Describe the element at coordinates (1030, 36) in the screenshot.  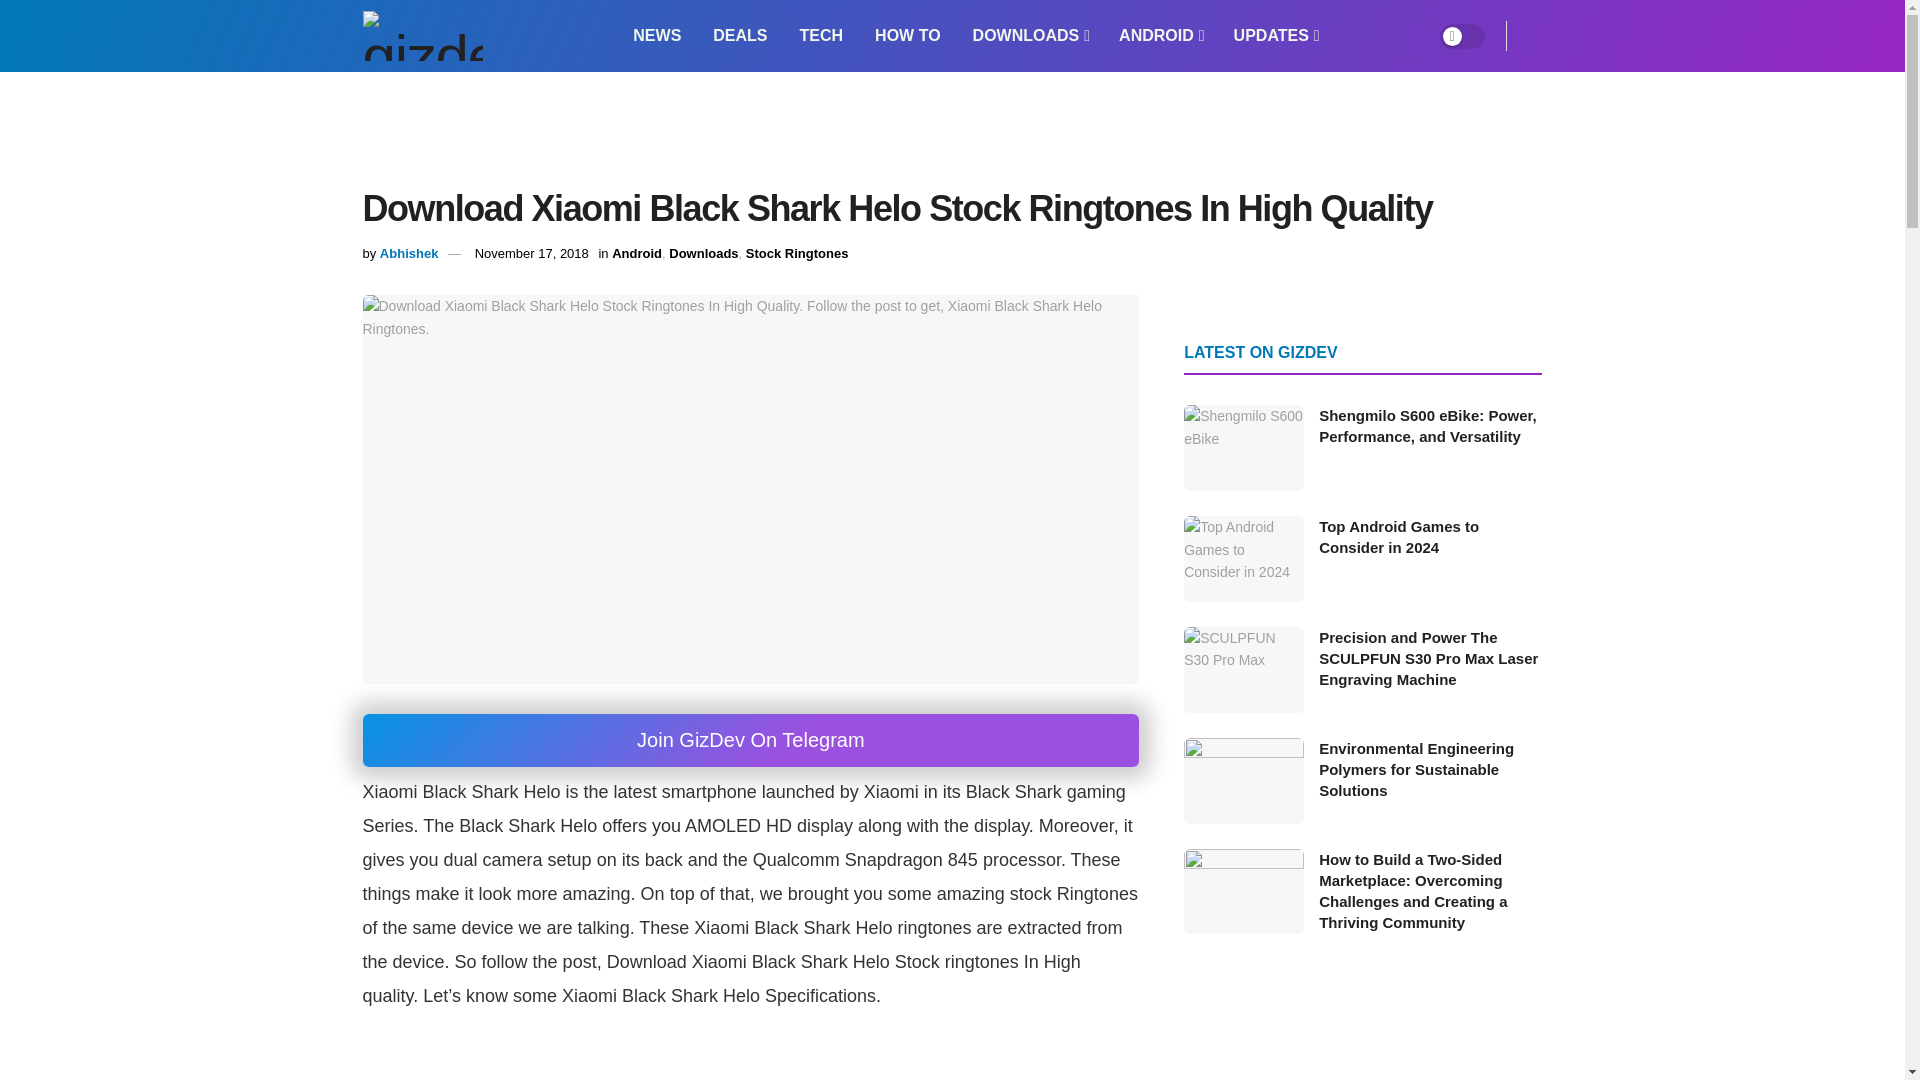
I see `DOWNLOADS` at that location.